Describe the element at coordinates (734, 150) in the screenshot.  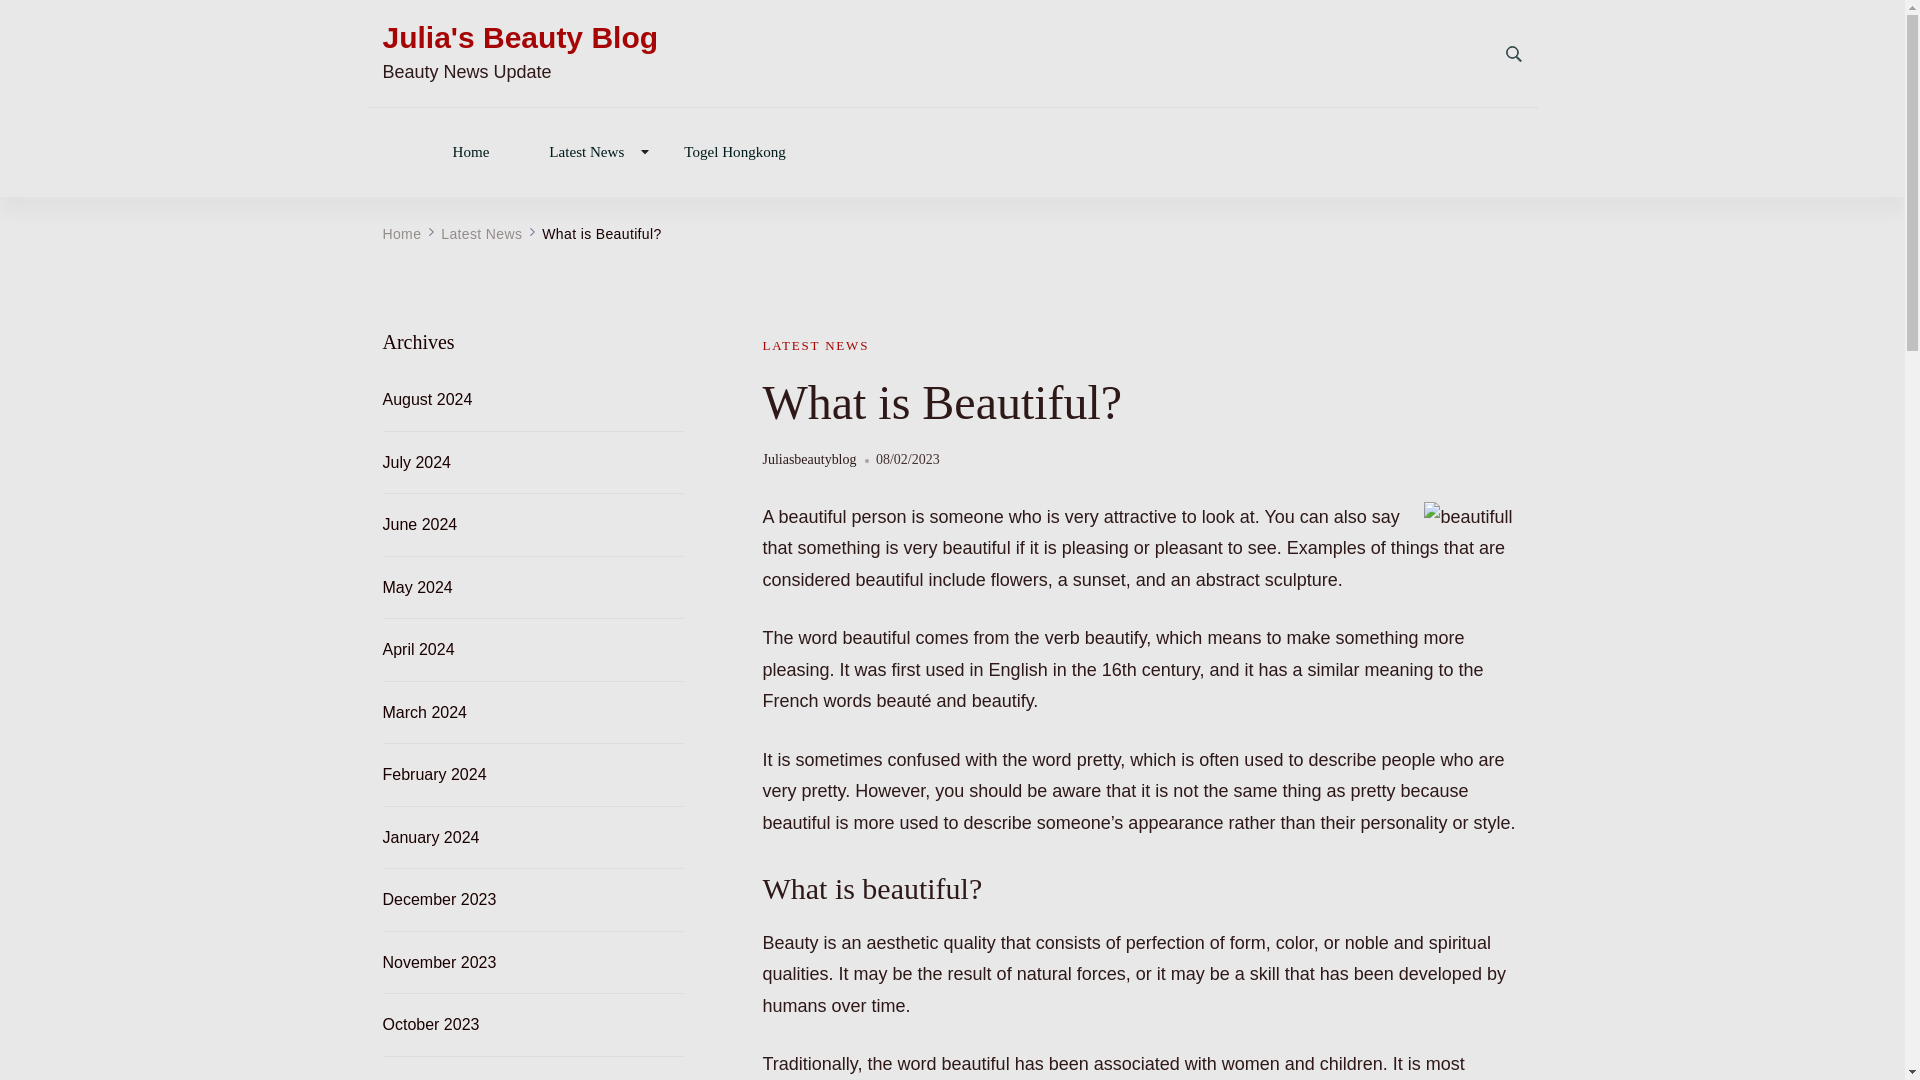
I see `Togel Hongkong` at that location.